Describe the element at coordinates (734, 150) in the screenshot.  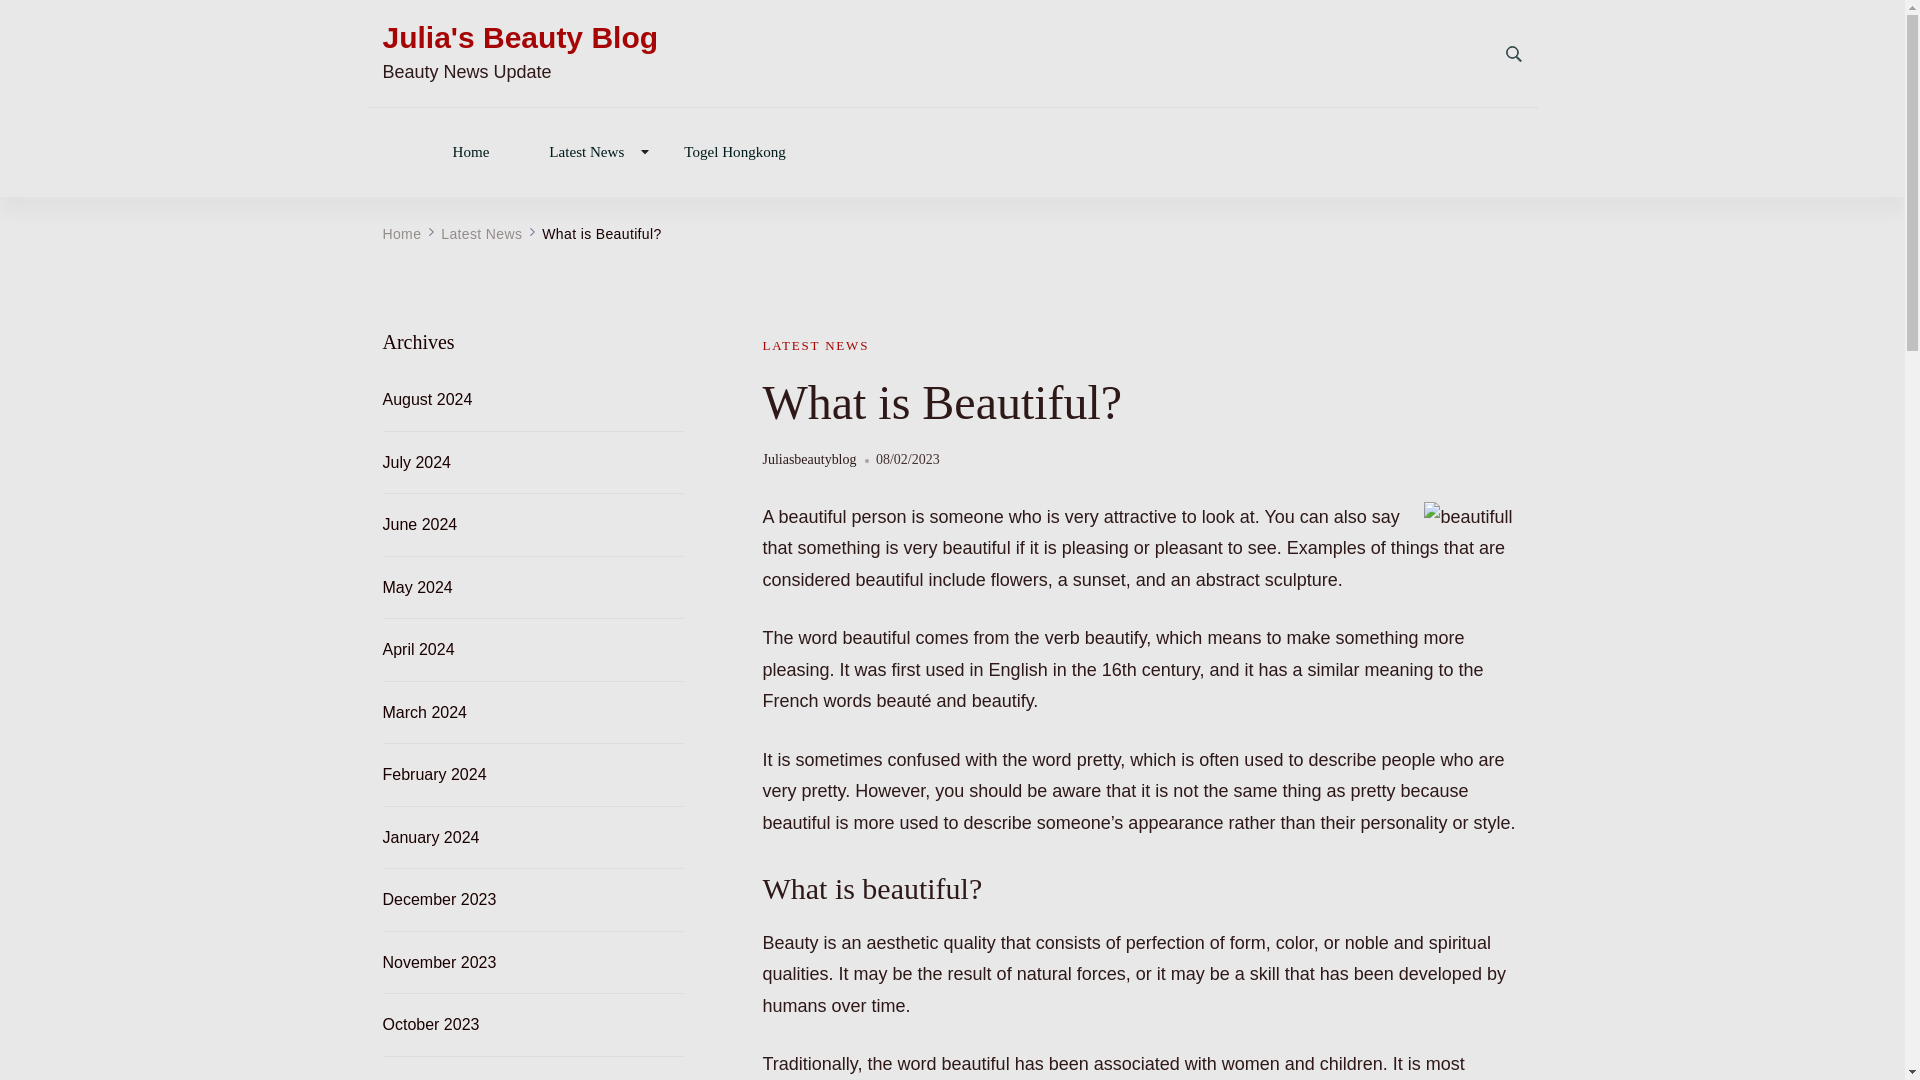
I see `Togel Hongkong` at that location.